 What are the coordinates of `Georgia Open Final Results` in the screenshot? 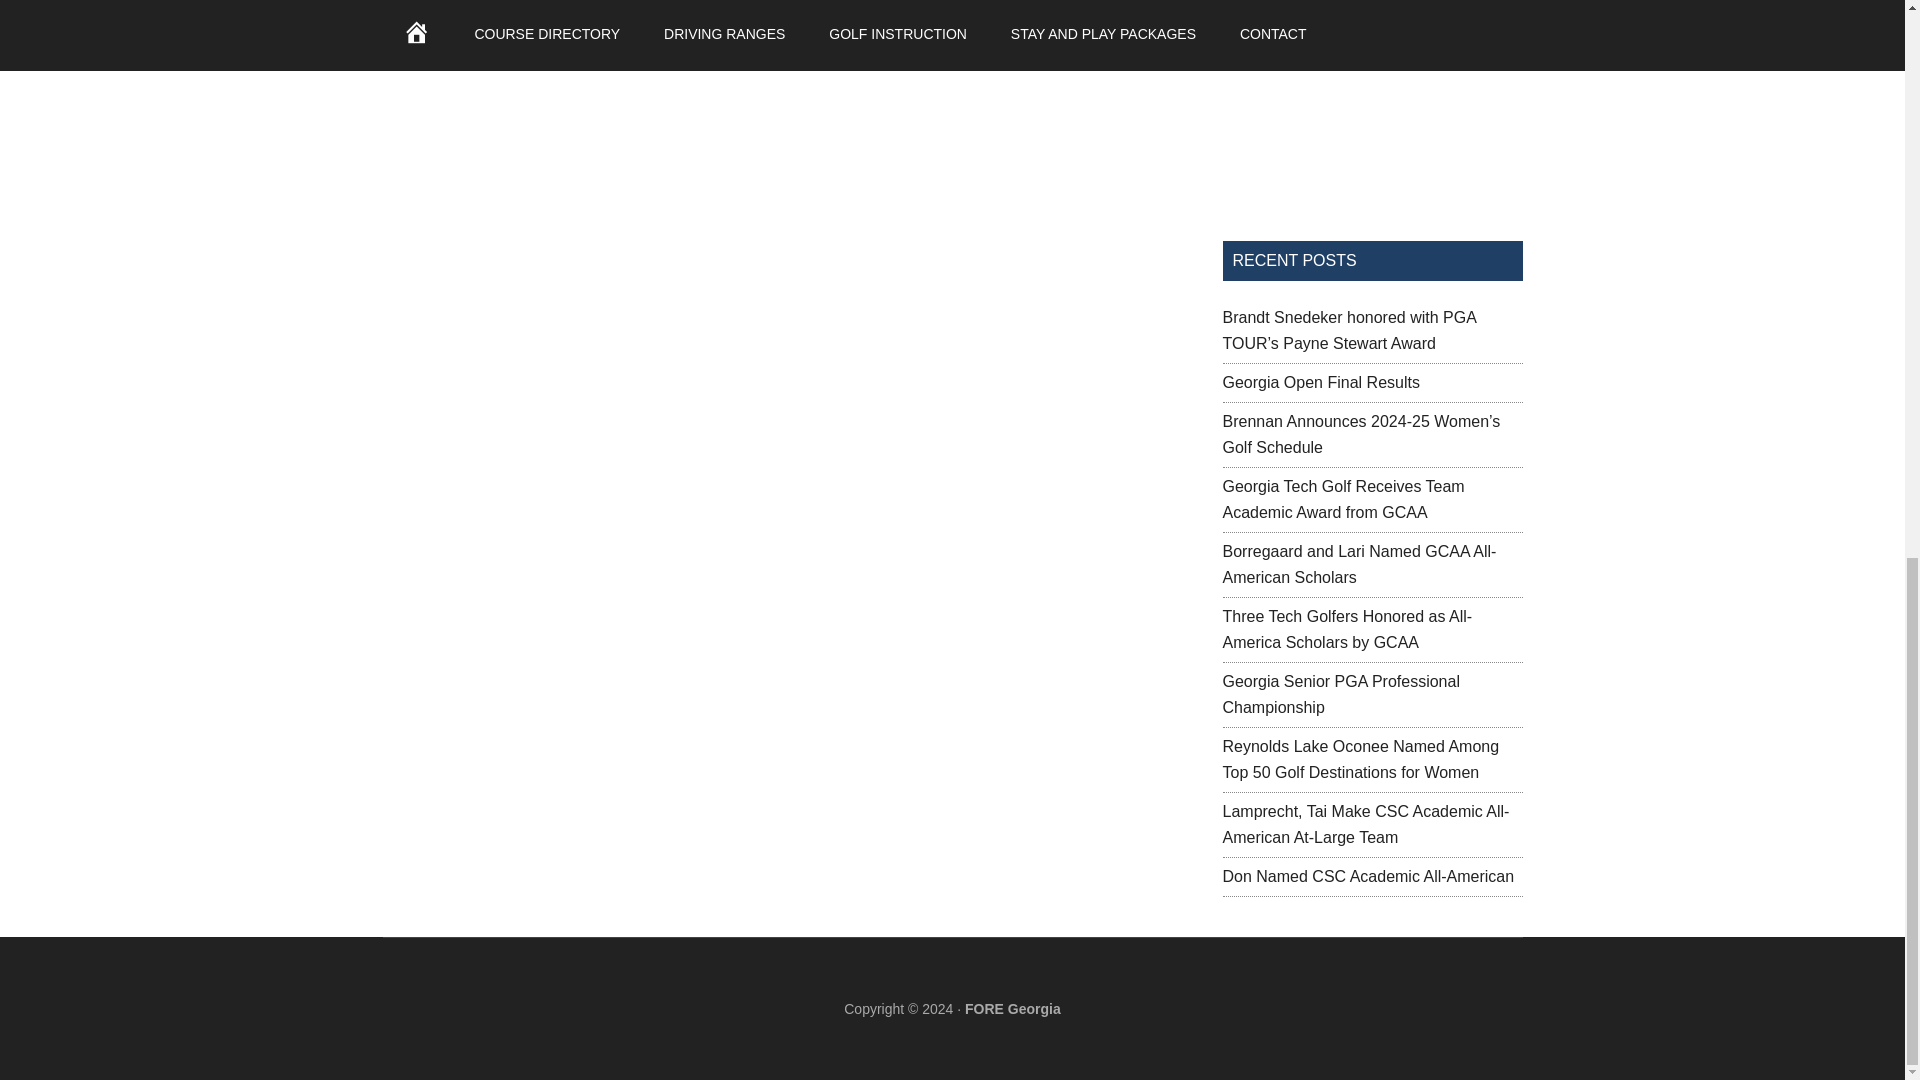 It's located at (1320, 382).